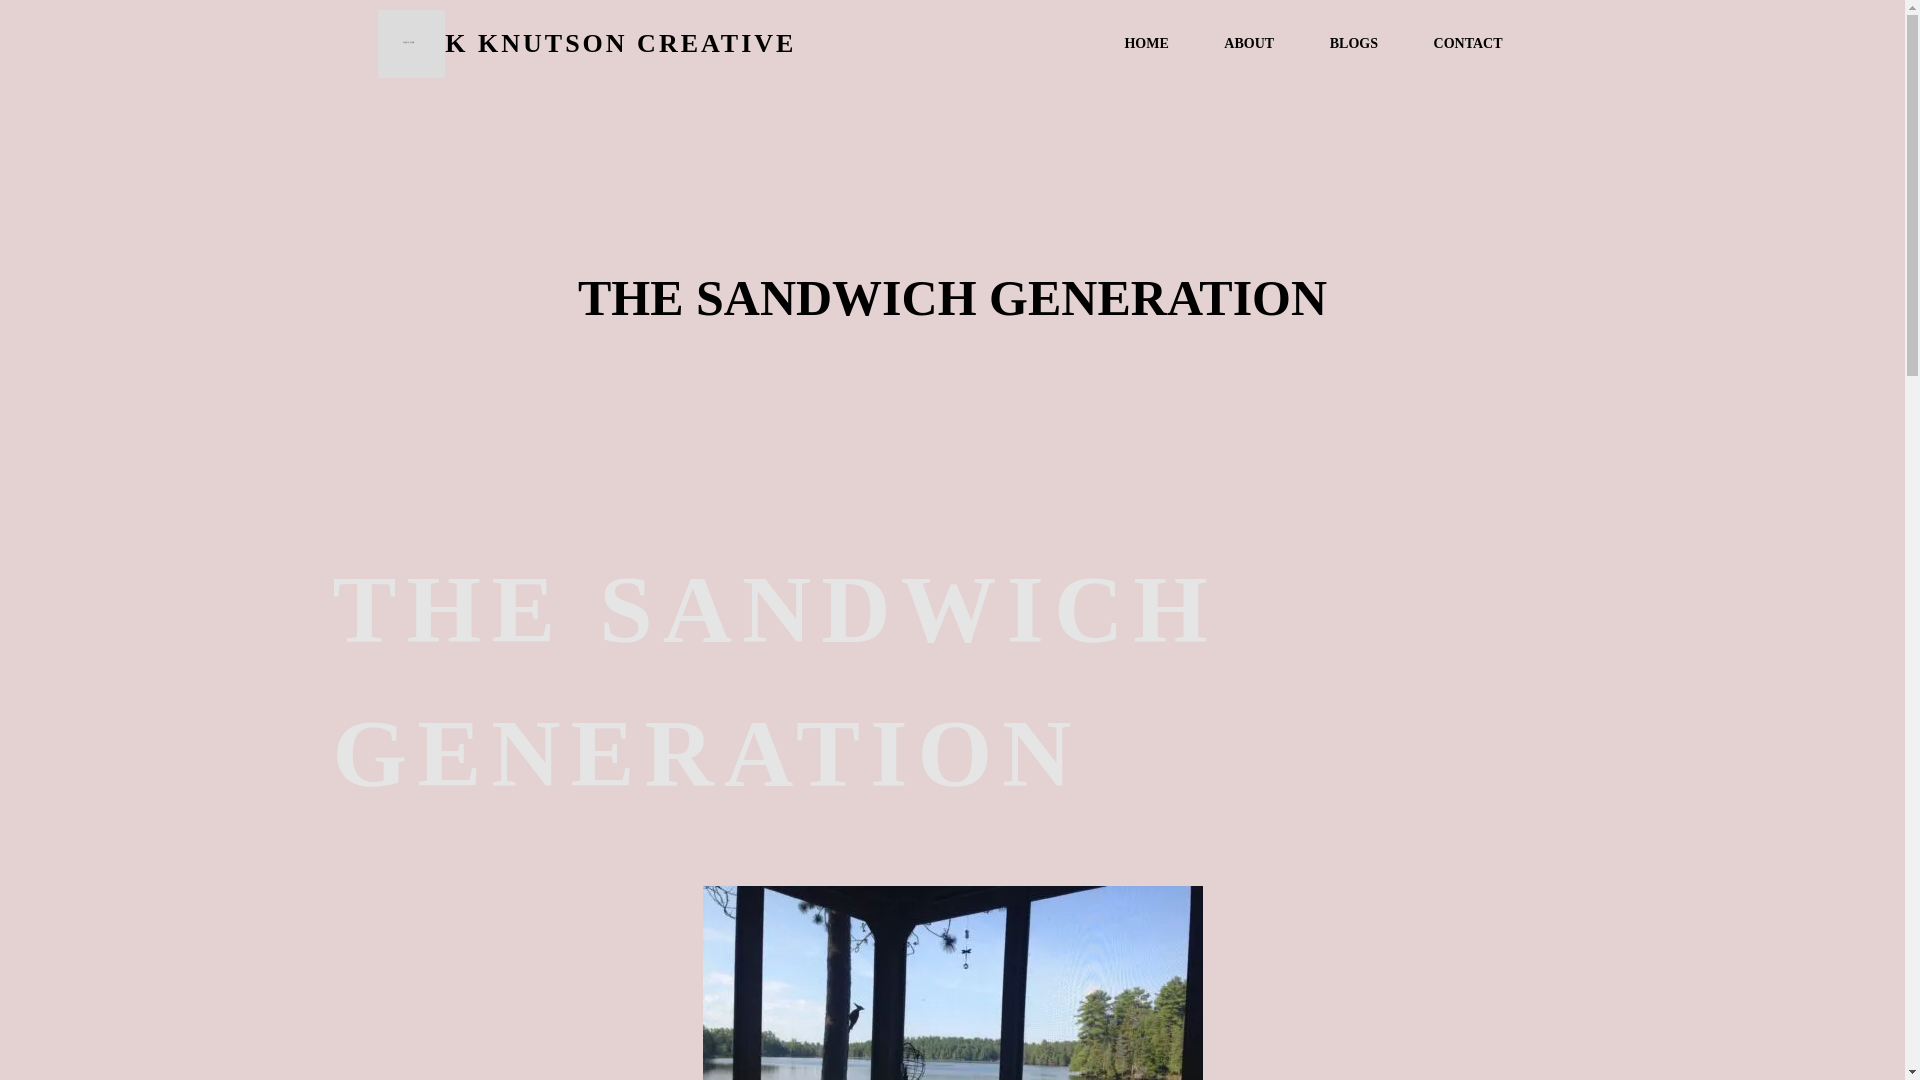  Describe the element at coordinates (1248, 44) in the screenshot. I see `ABOUT` at that location.